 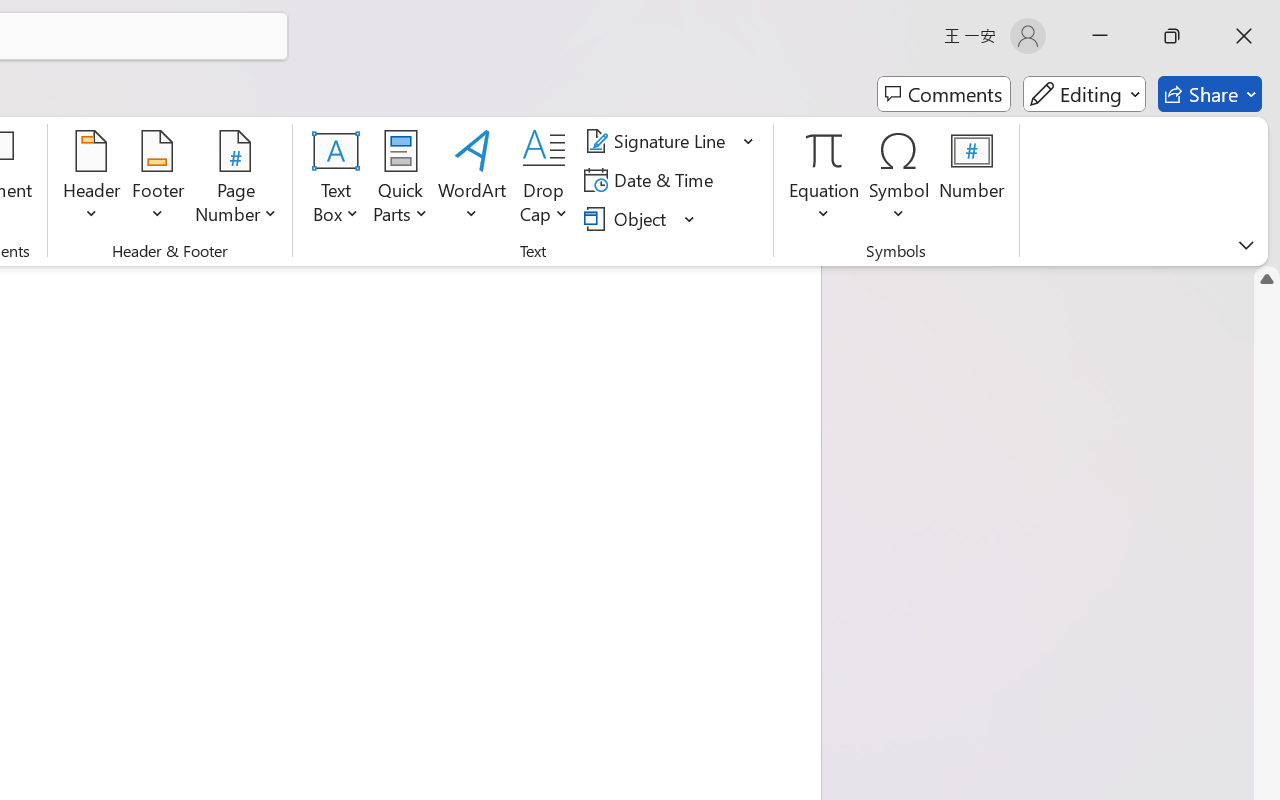 I want to click on Page Number, so click(x=236, y=180).